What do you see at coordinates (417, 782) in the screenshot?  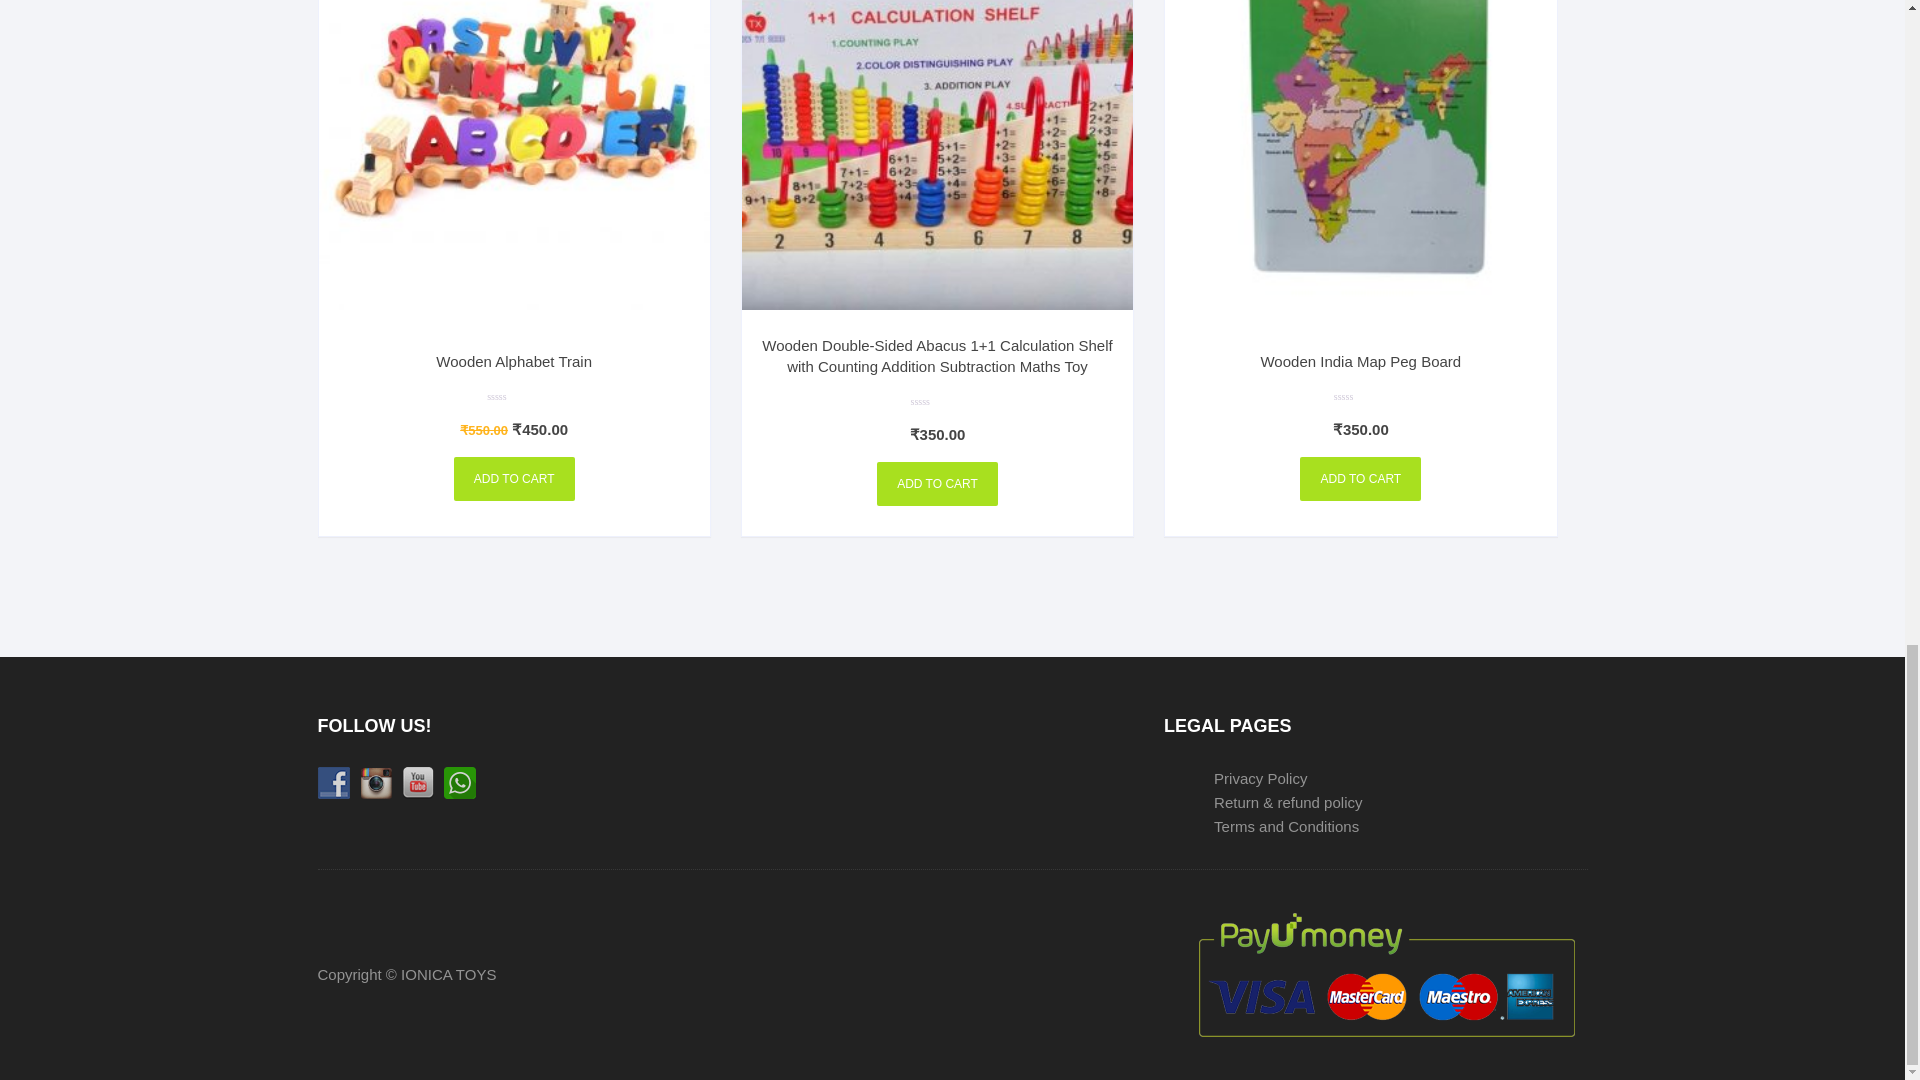 I see `Follow Us on  YouTube` at bounding box center [417, 782].